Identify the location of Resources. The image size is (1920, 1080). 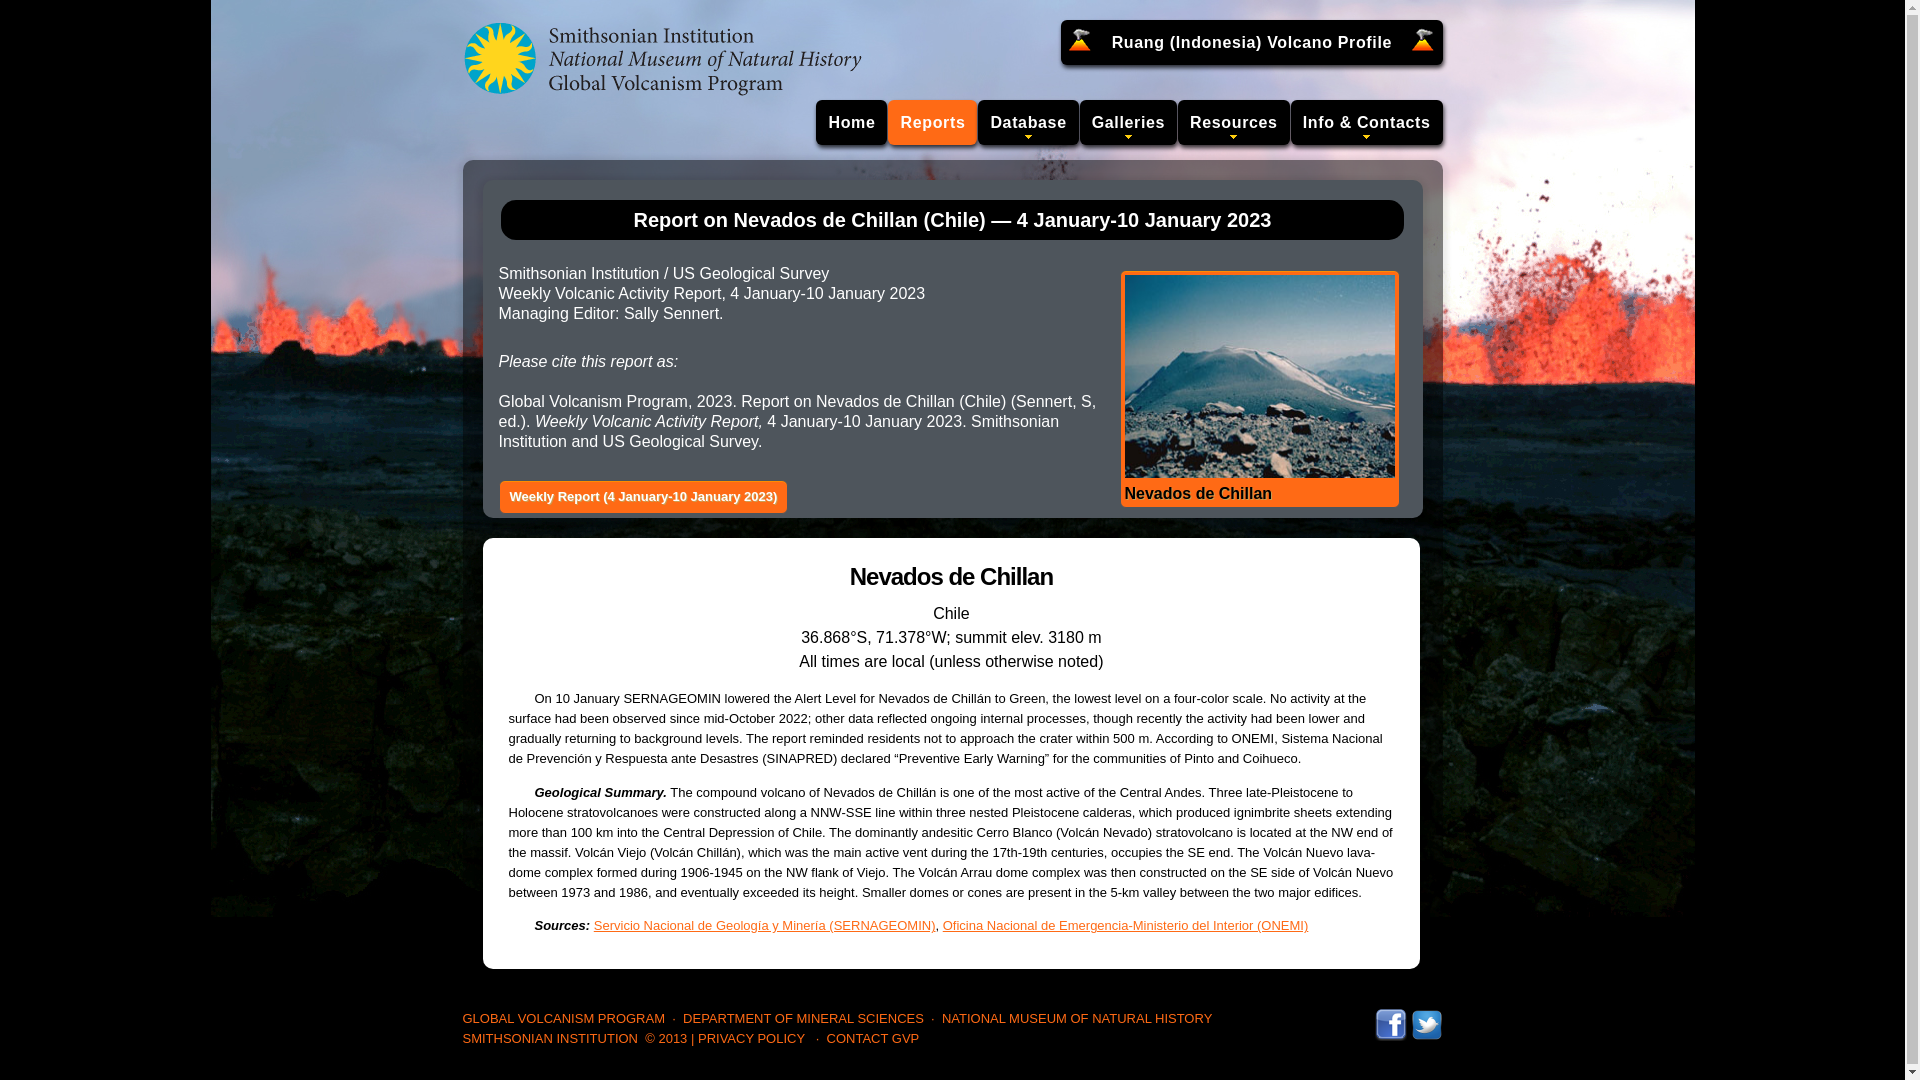
(1234, 122).